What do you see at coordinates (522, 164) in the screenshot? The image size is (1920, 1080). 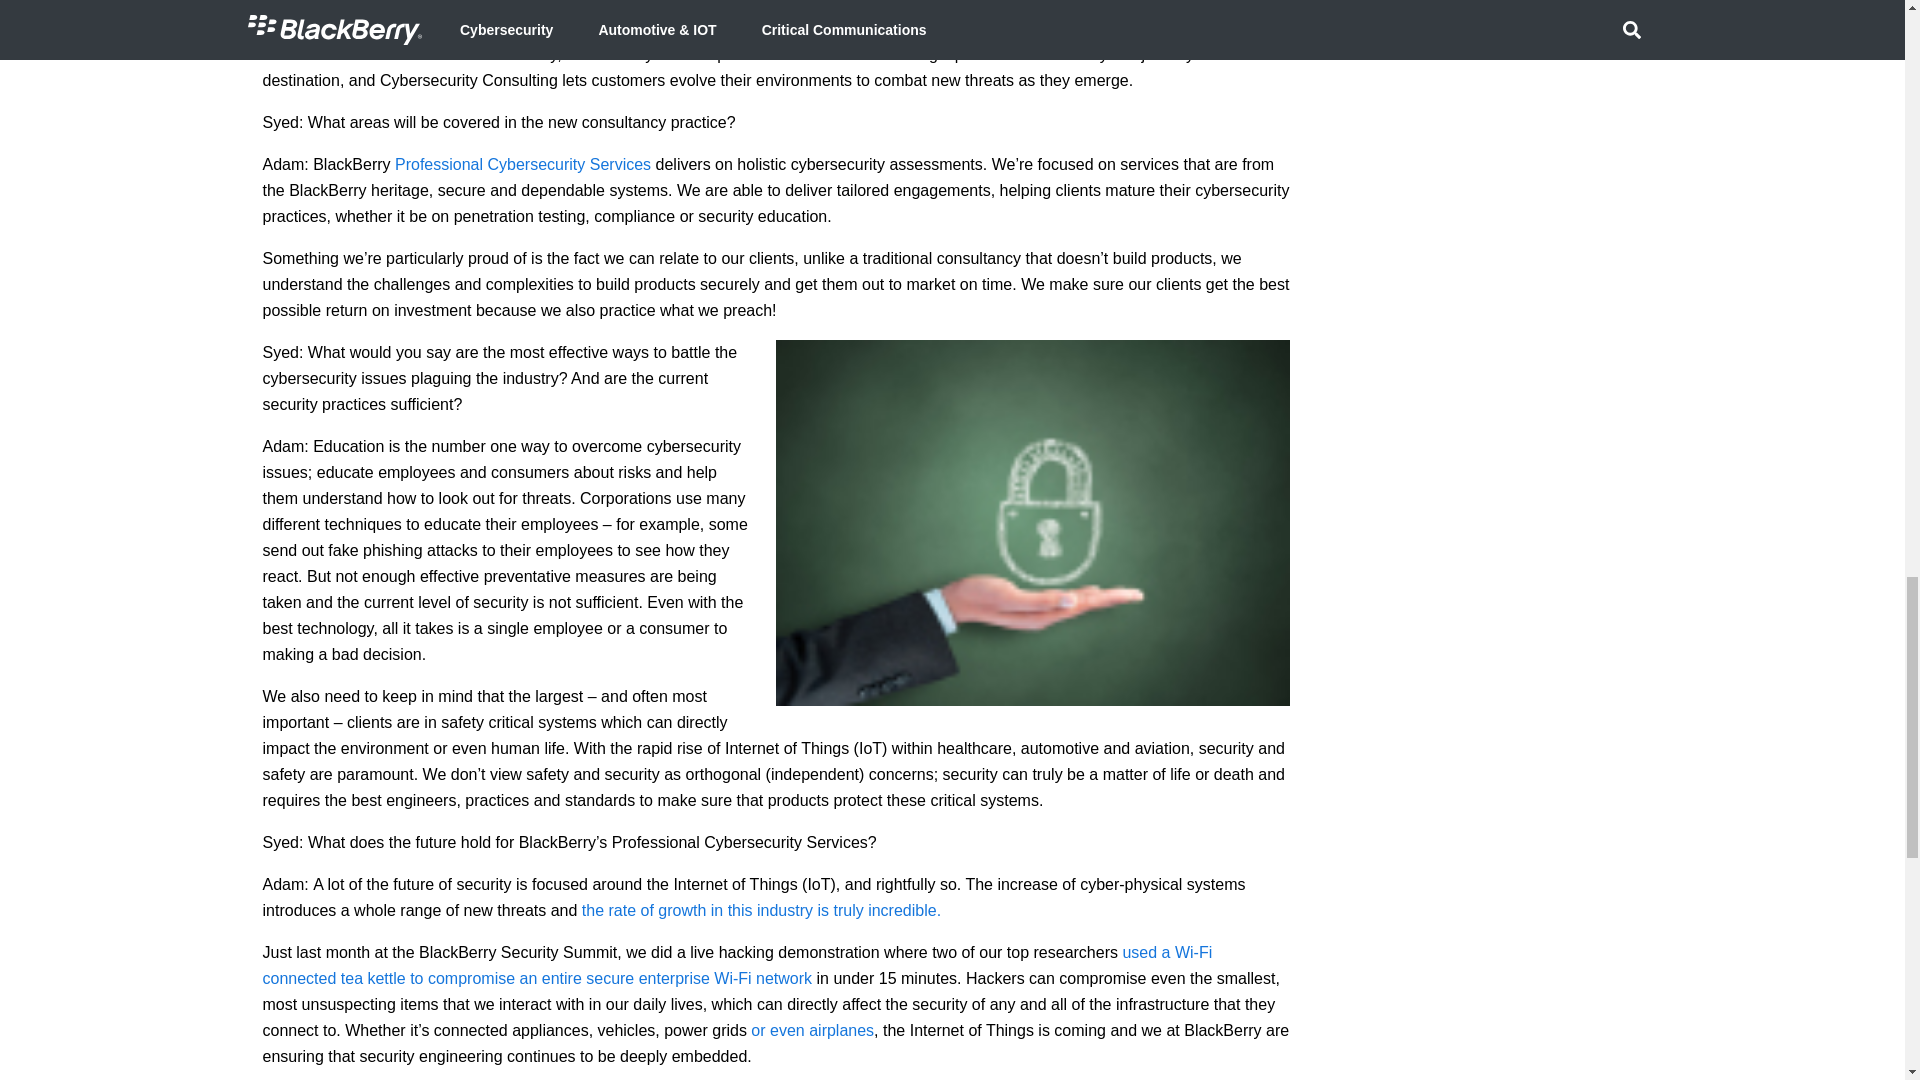 I see `Professional Cybersecurity Services` at bounding box center [522, 164].